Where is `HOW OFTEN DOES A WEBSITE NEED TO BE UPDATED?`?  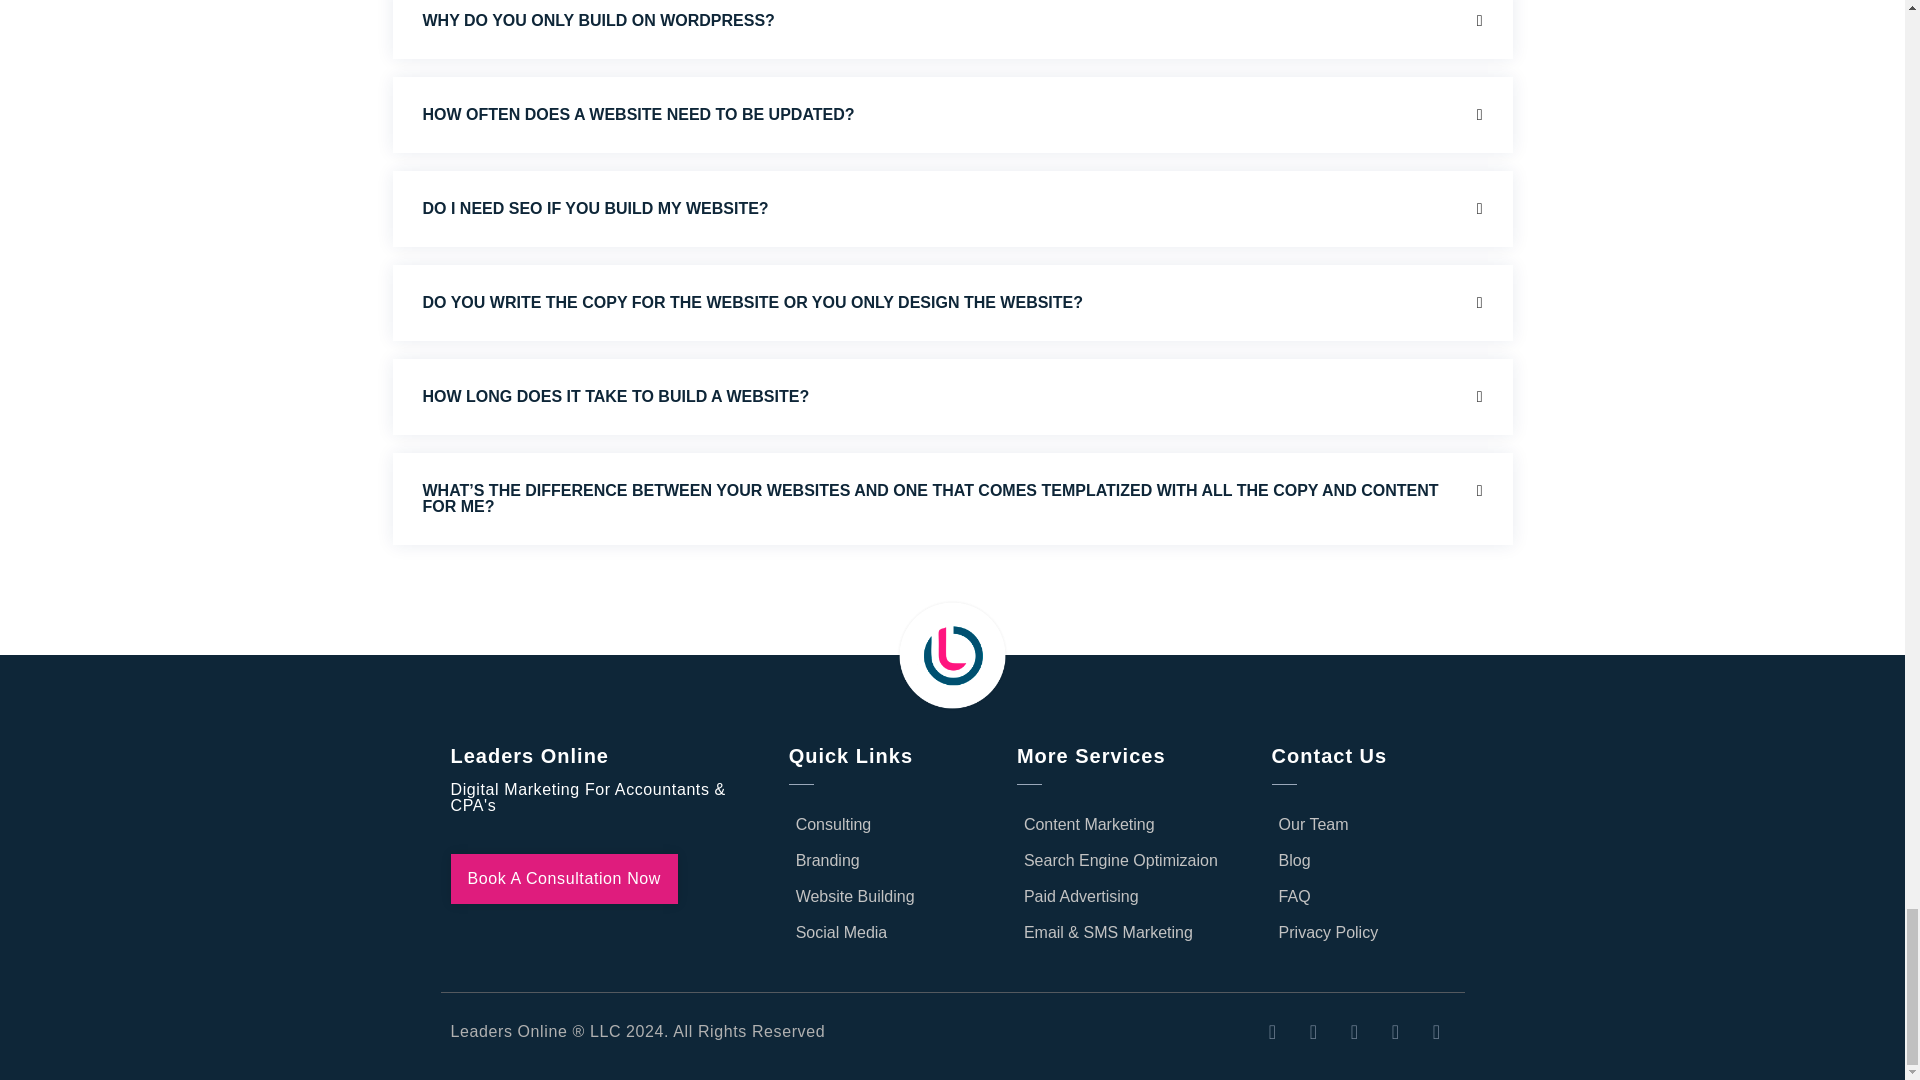 HOW OFTEN DOES A WEBSITE NEED TO BE UPDATED? is located at coordinates (638, 114).